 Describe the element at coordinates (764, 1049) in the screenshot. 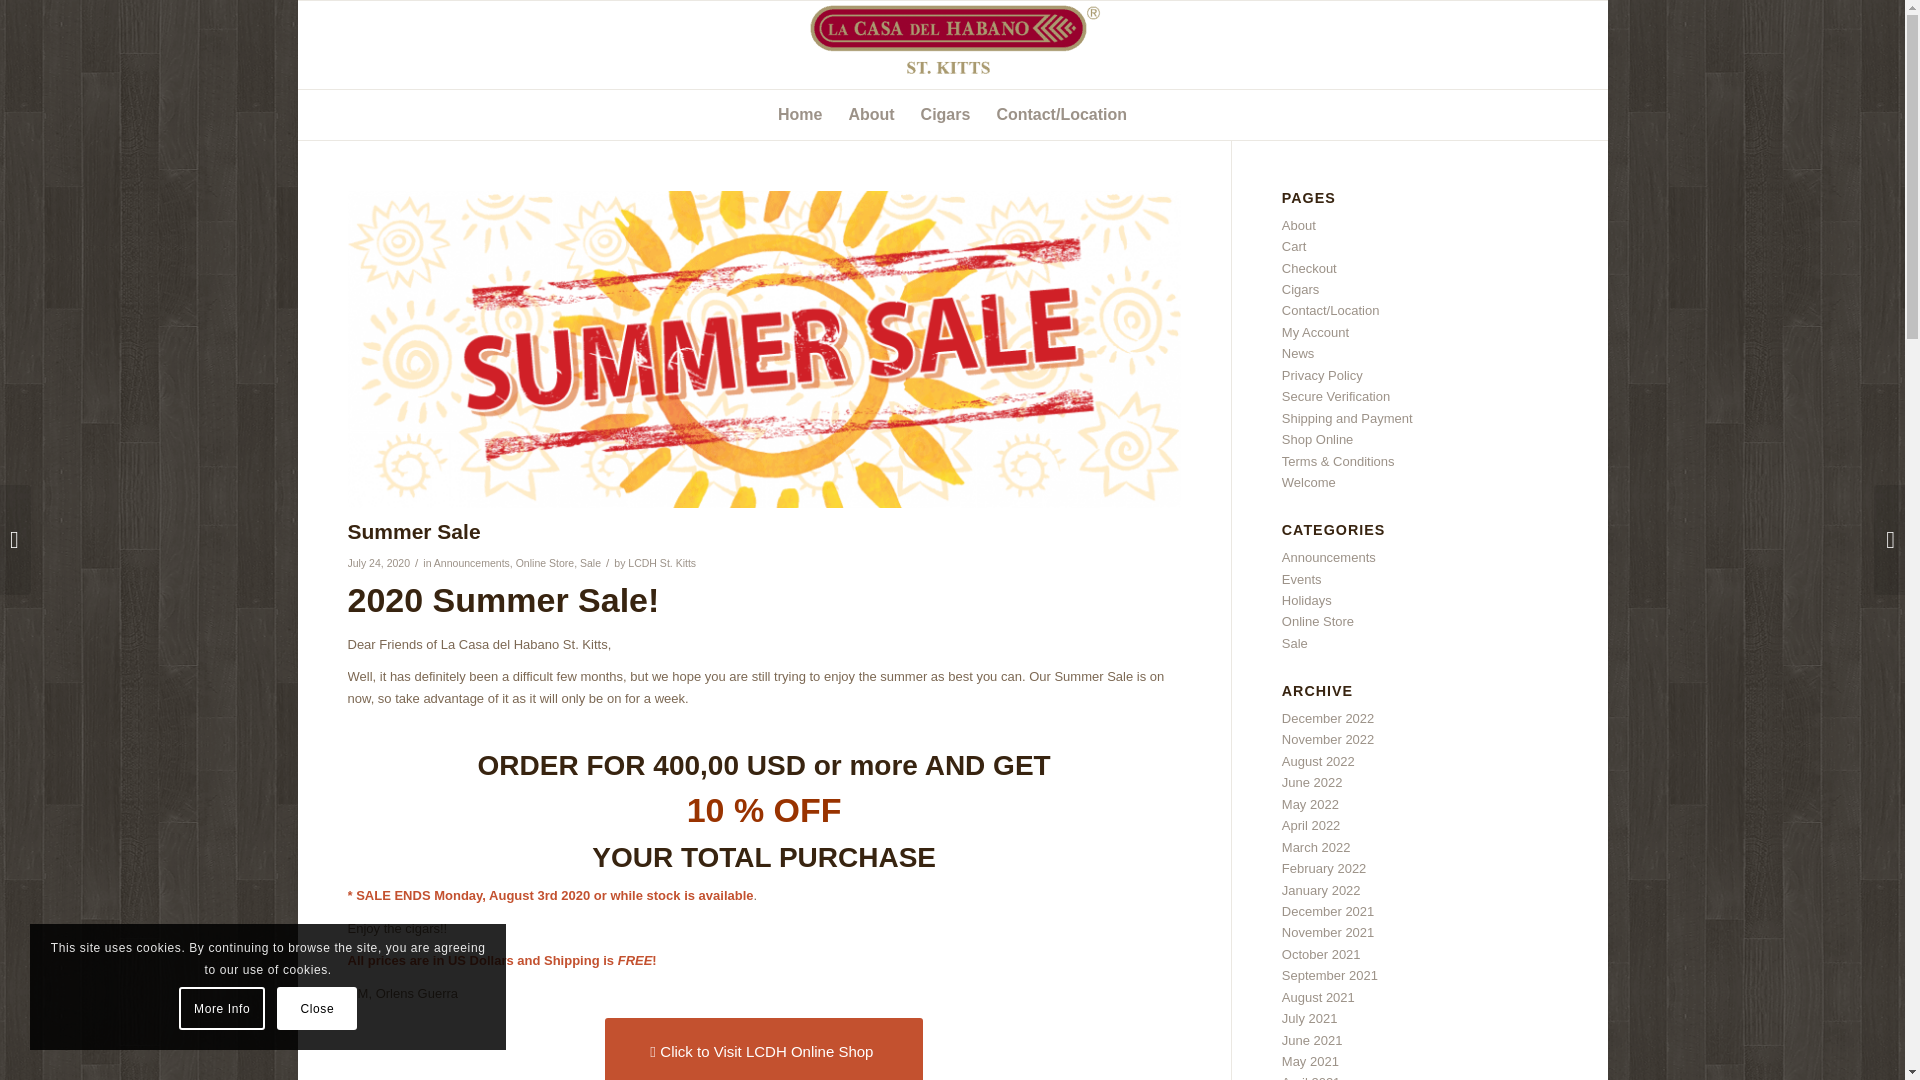

I see `Click to Visit LCDH Online Shop` at that location.